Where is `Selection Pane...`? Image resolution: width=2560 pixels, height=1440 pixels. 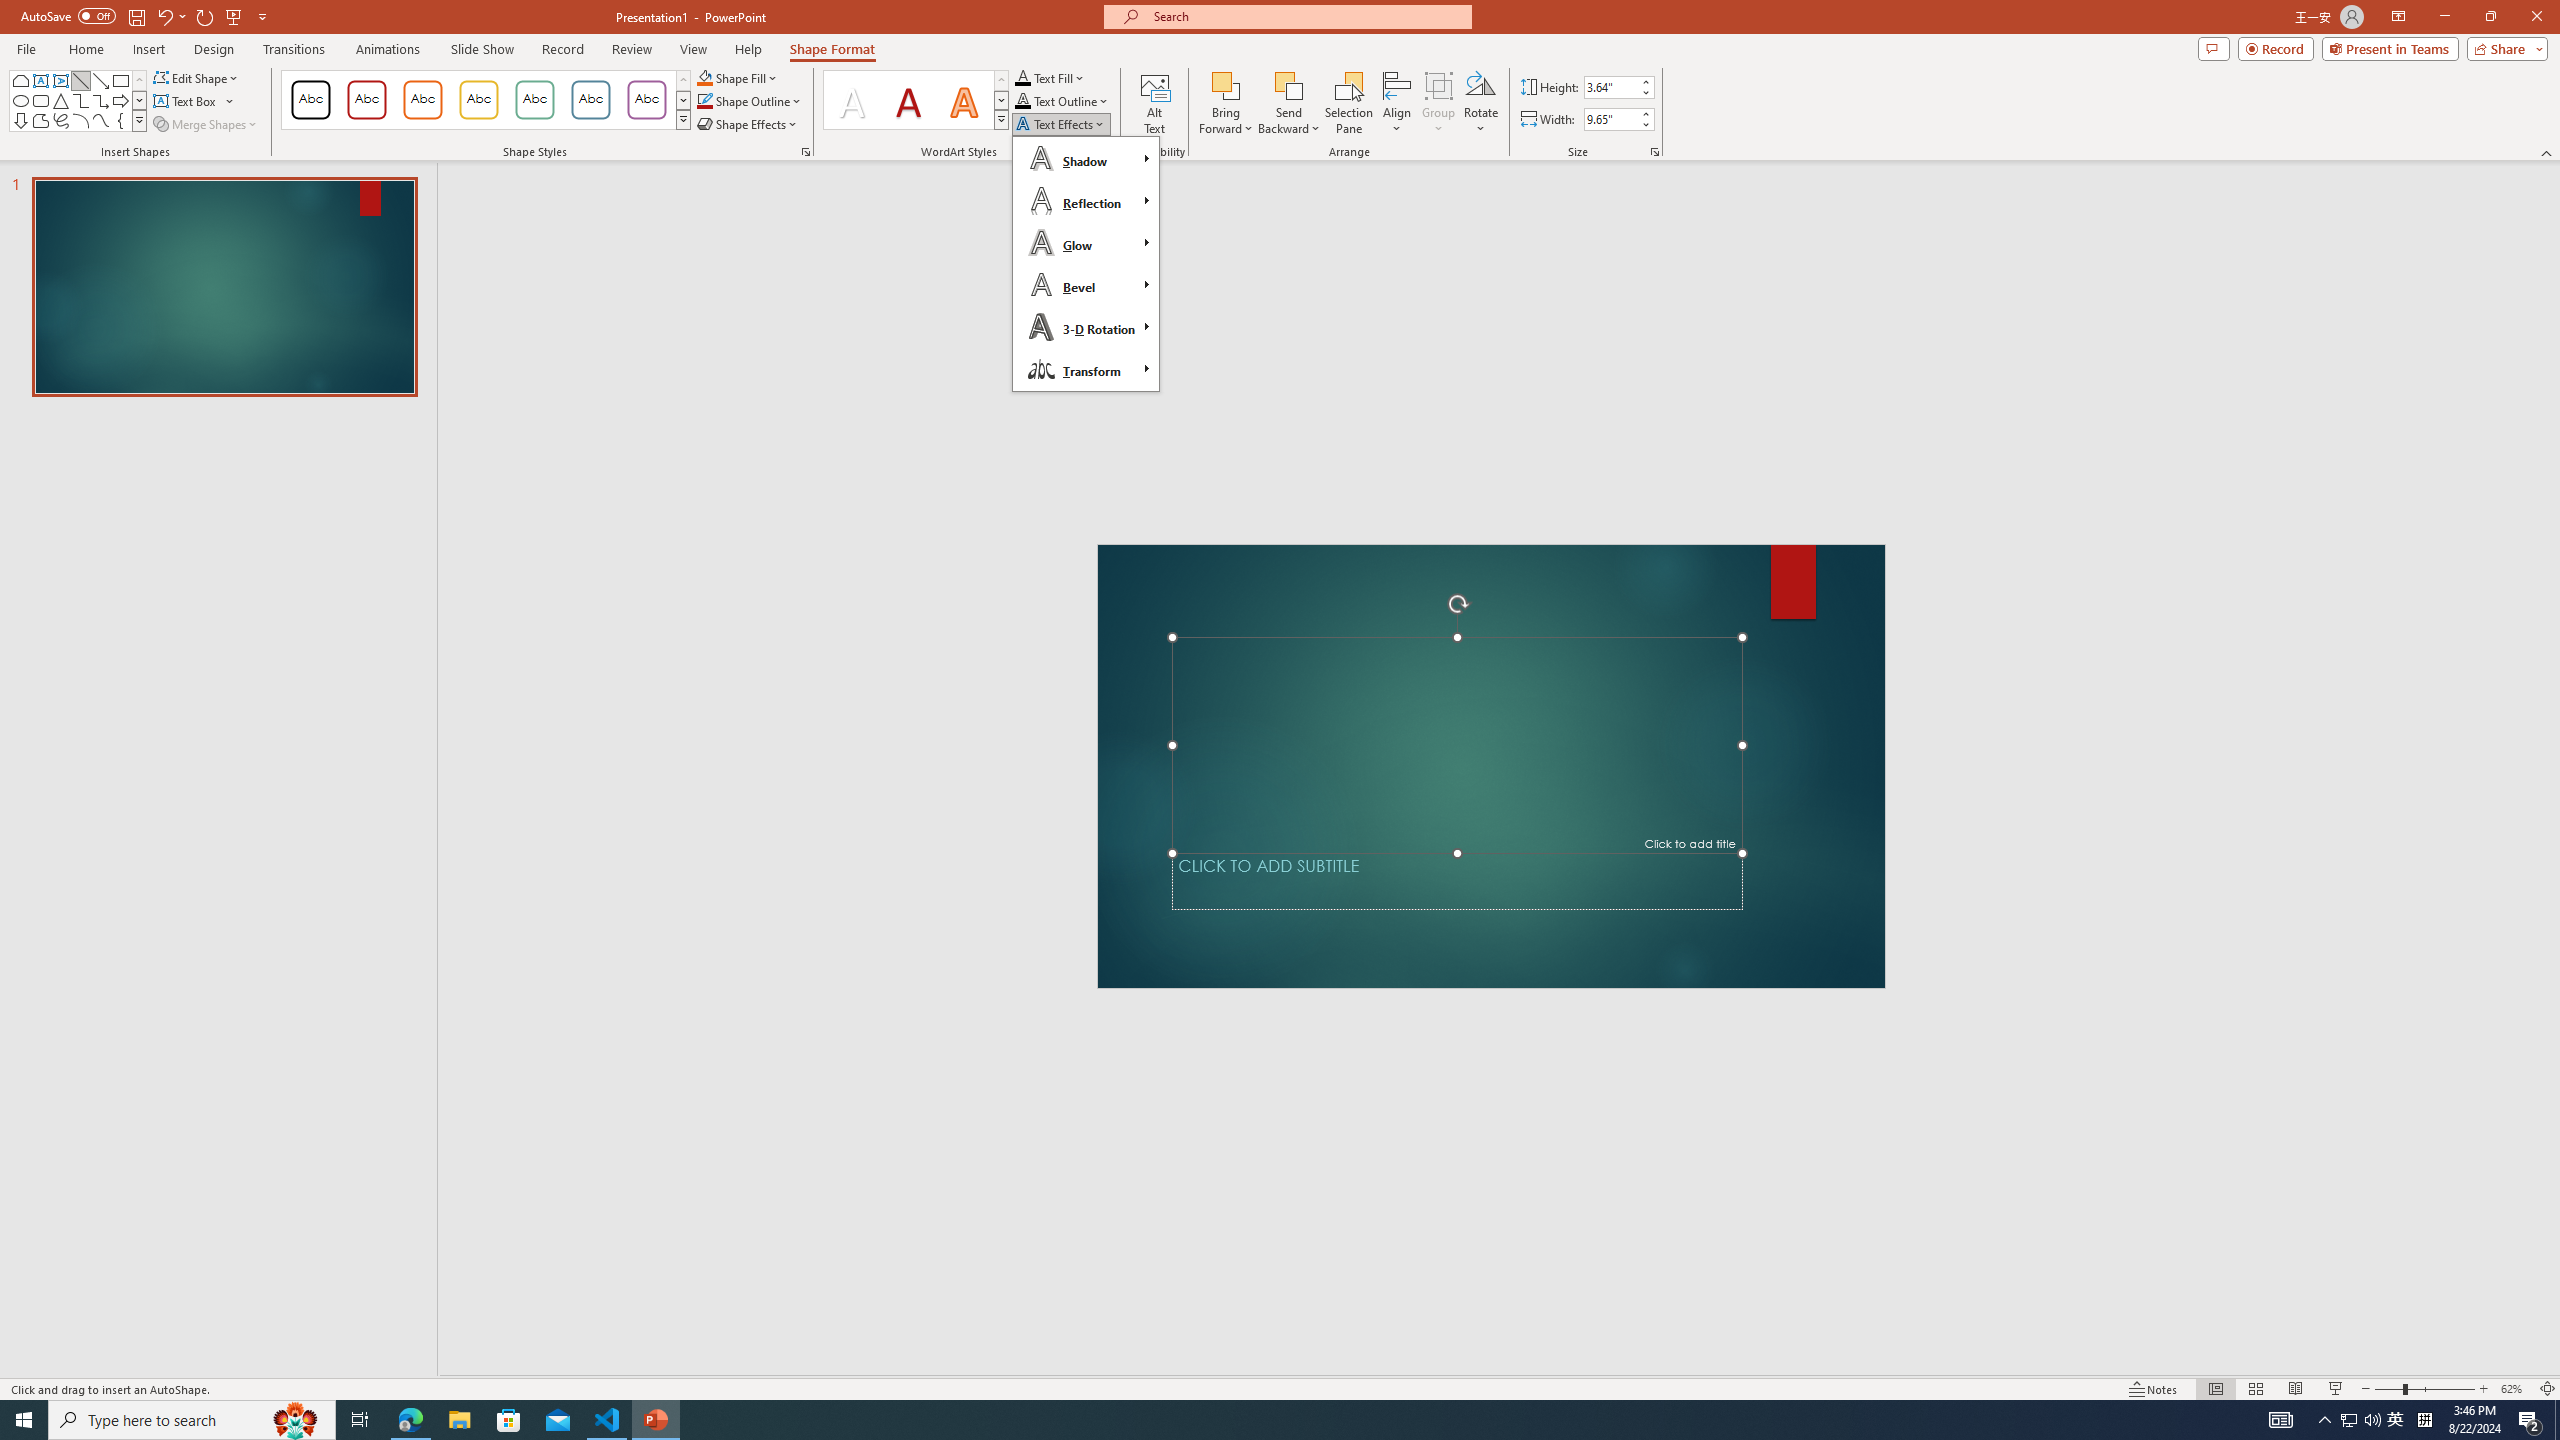 Selection Pane... is located at coordinates (1350, 103).